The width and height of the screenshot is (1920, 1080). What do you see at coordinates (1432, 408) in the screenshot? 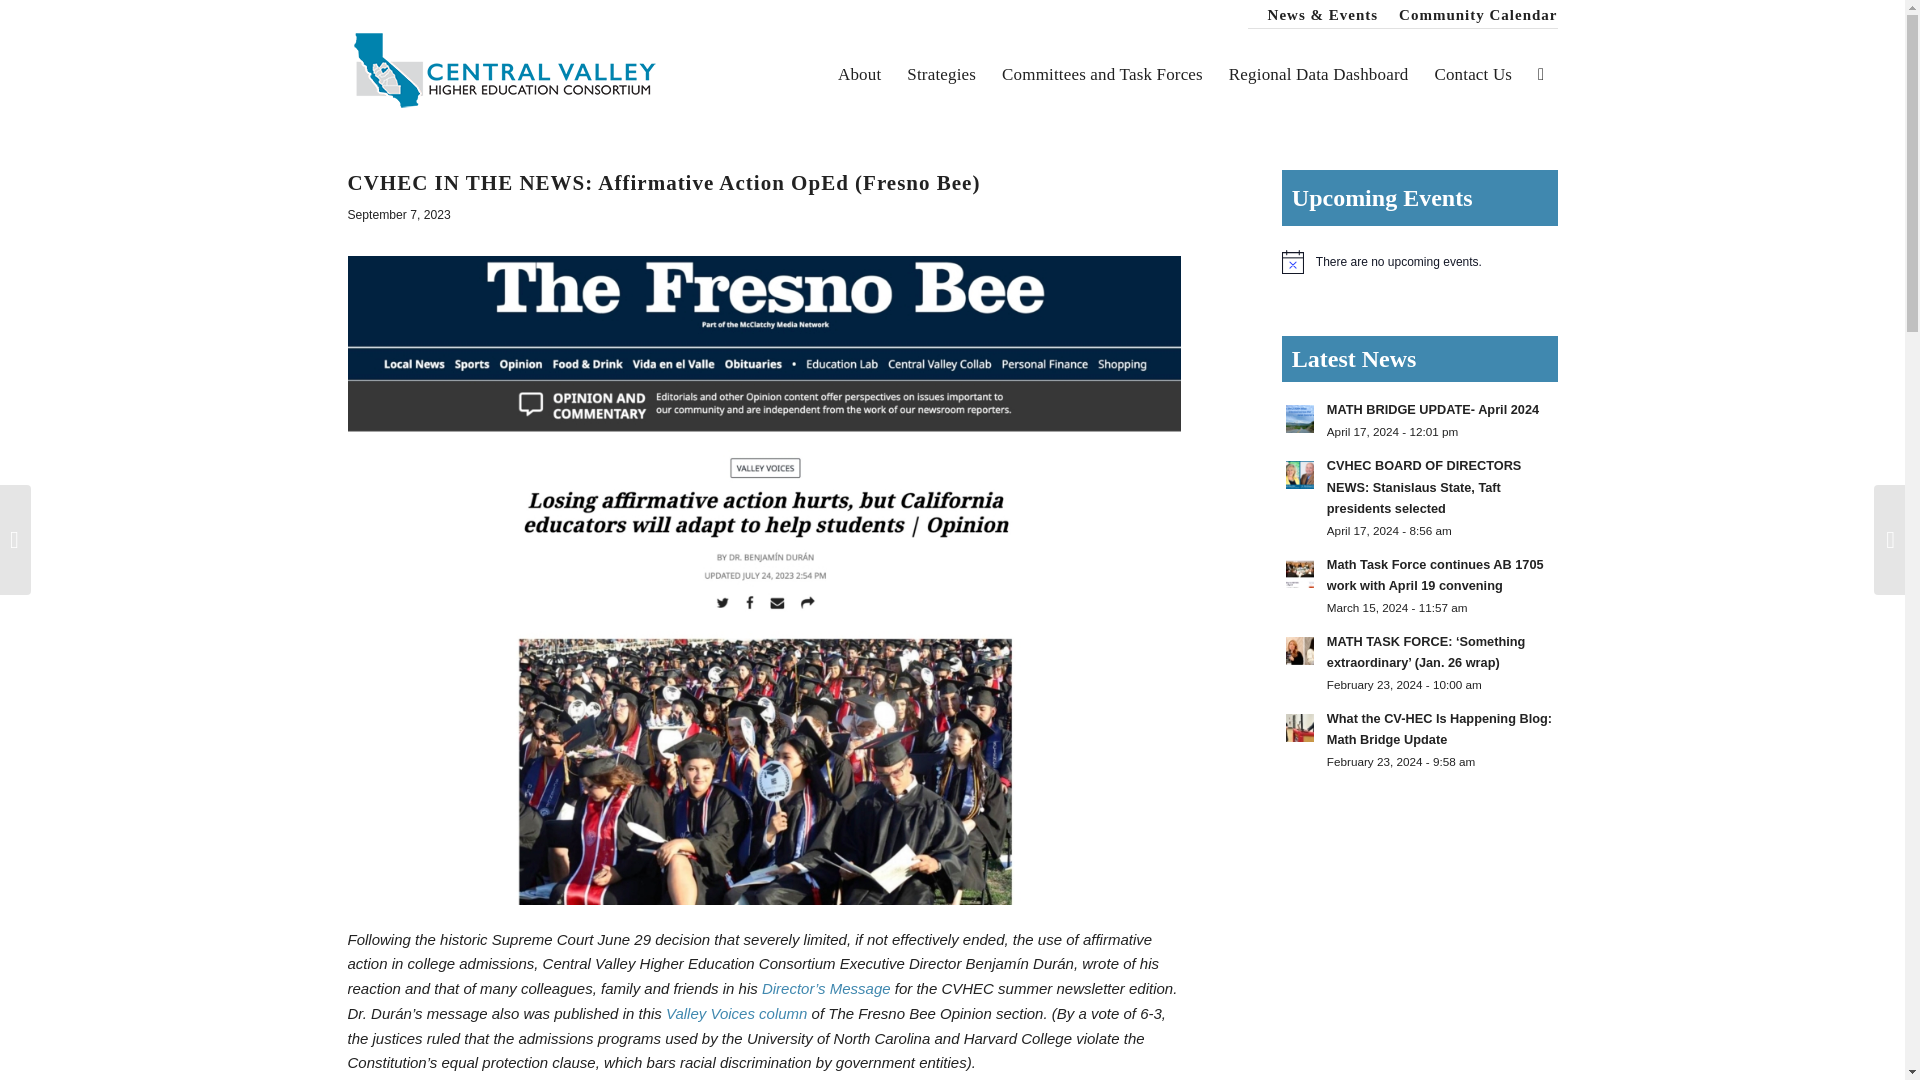
I see `Read: MATH BRIDGE UPDATE- April 2024` at bounding box center [1432, 408].